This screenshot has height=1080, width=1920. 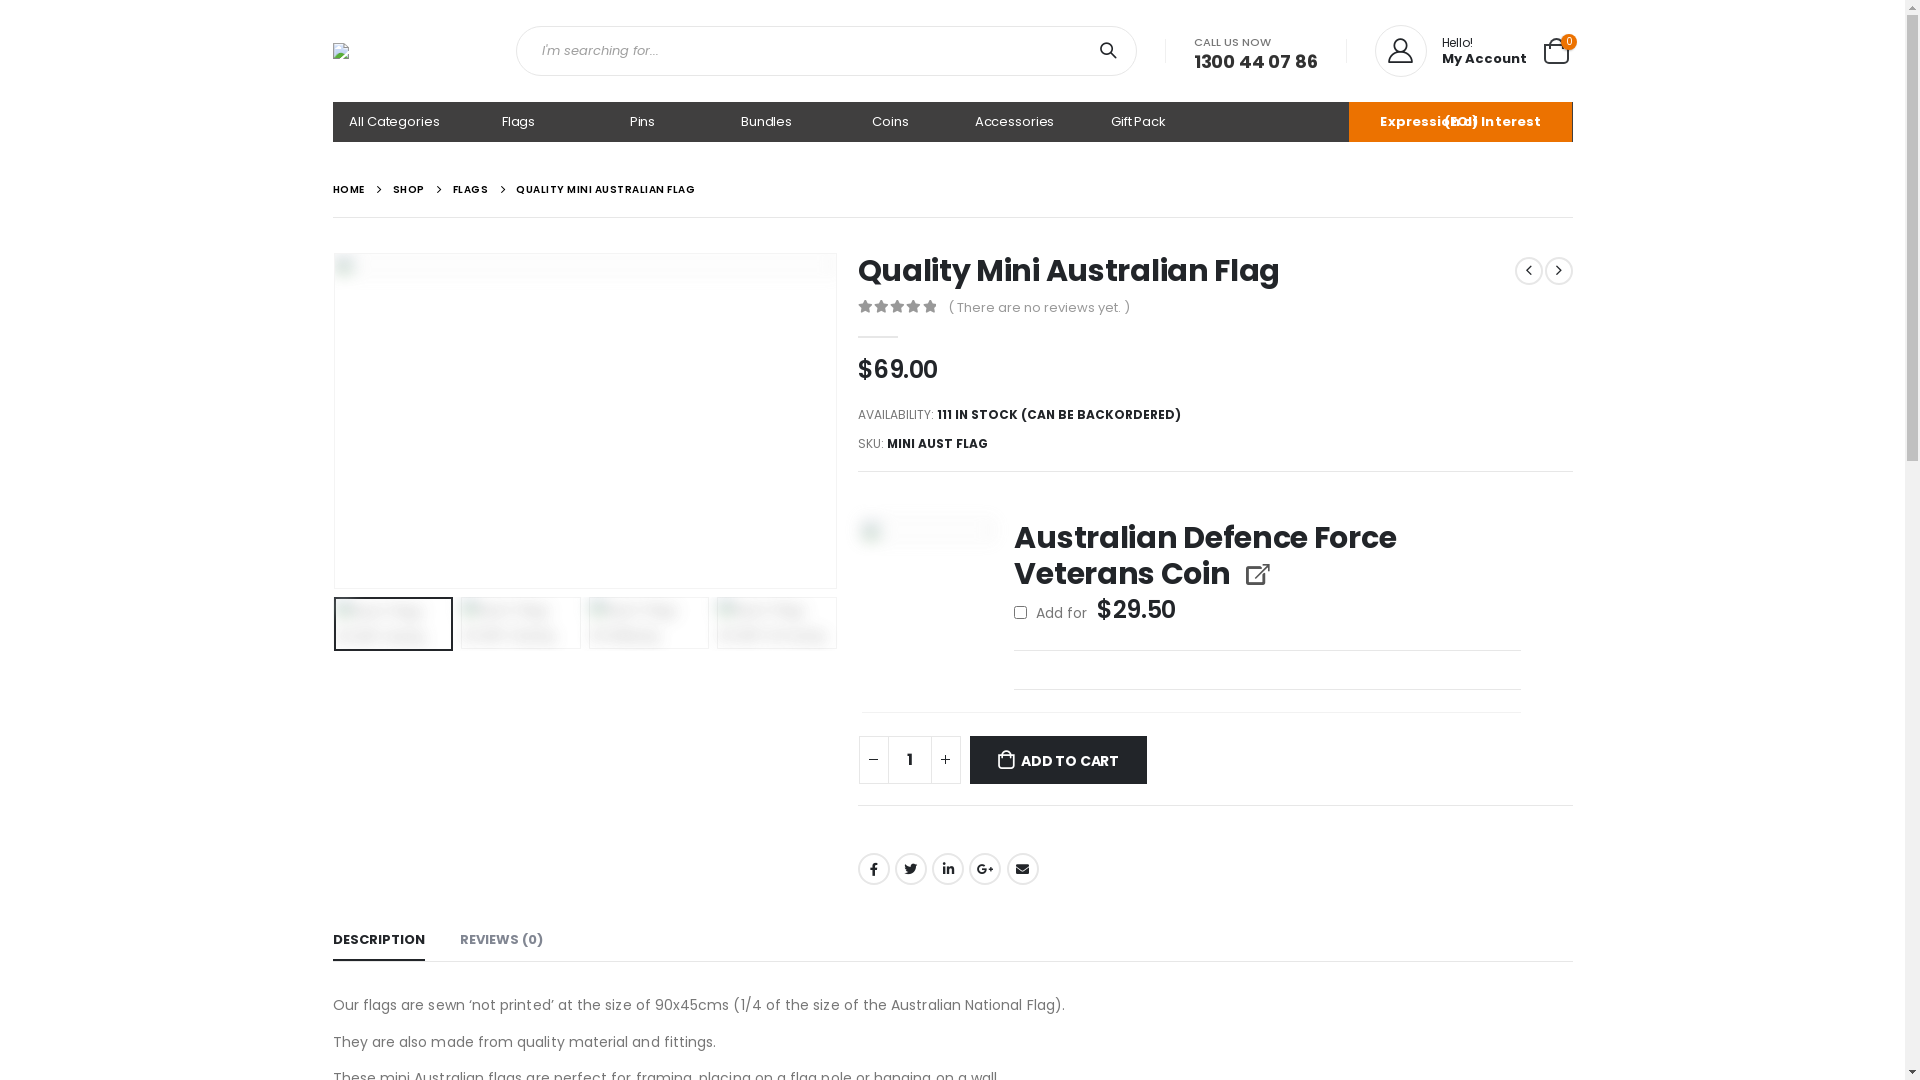 I want to click on Search, so click(x=1112, y=51).